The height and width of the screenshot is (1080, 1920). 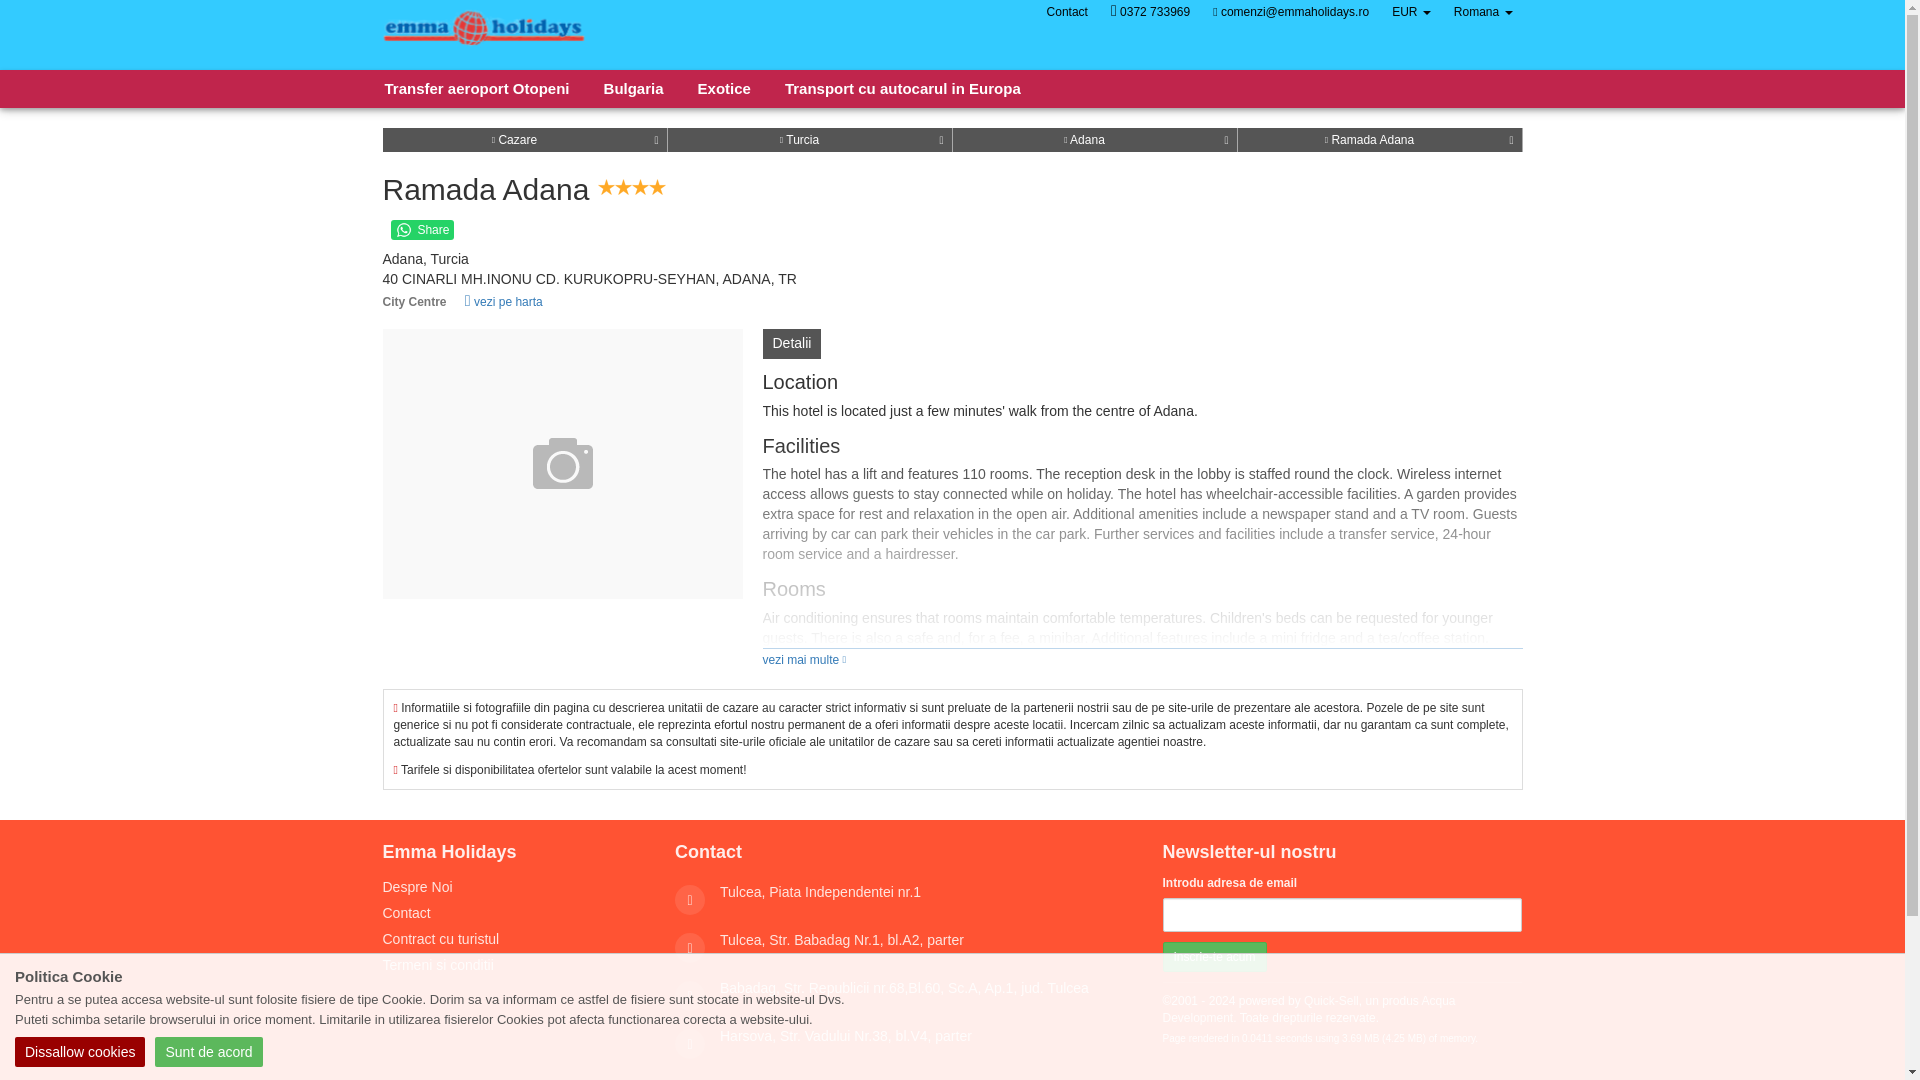 What do you see at coordinates (1308, 1008) in the screenshot?
I see `Acqua Development` at bounding box center [1308, 1008].